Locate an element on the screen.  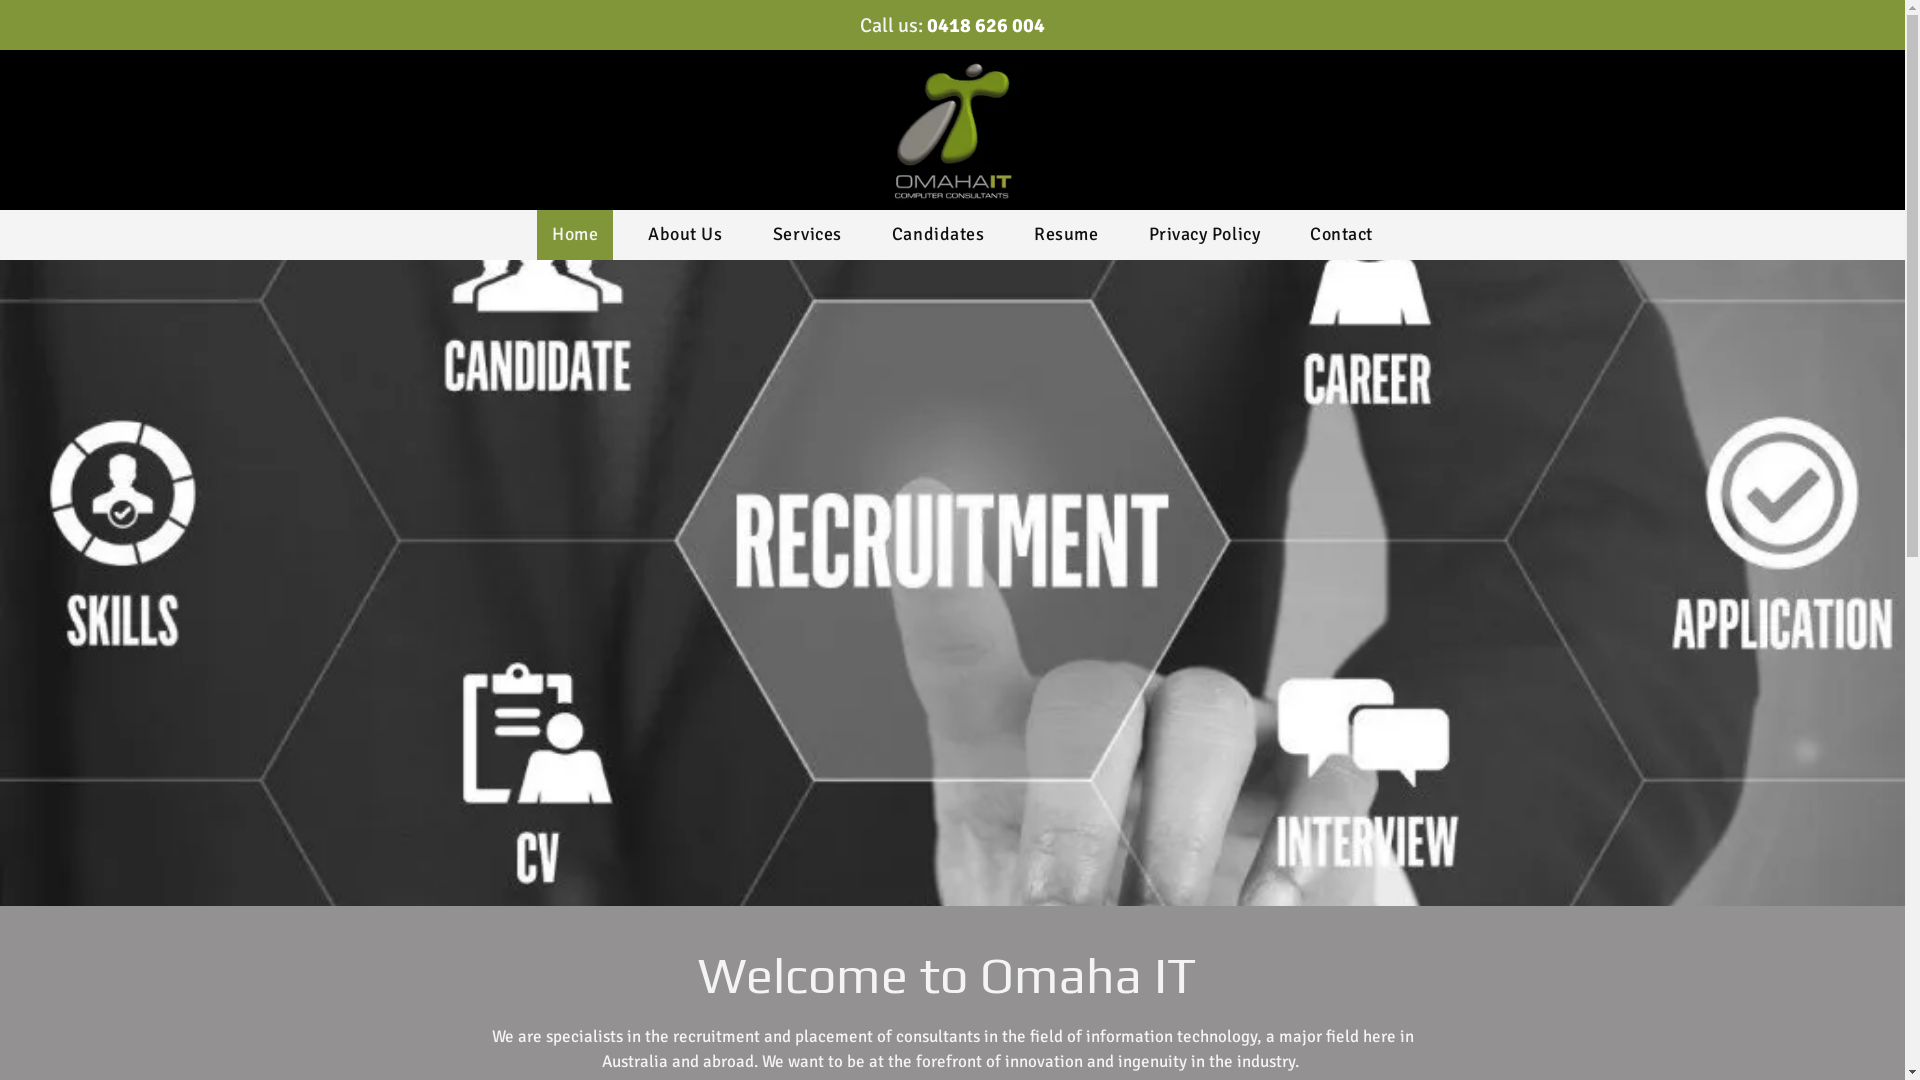
Resume is located at coordinates (1066, 235).